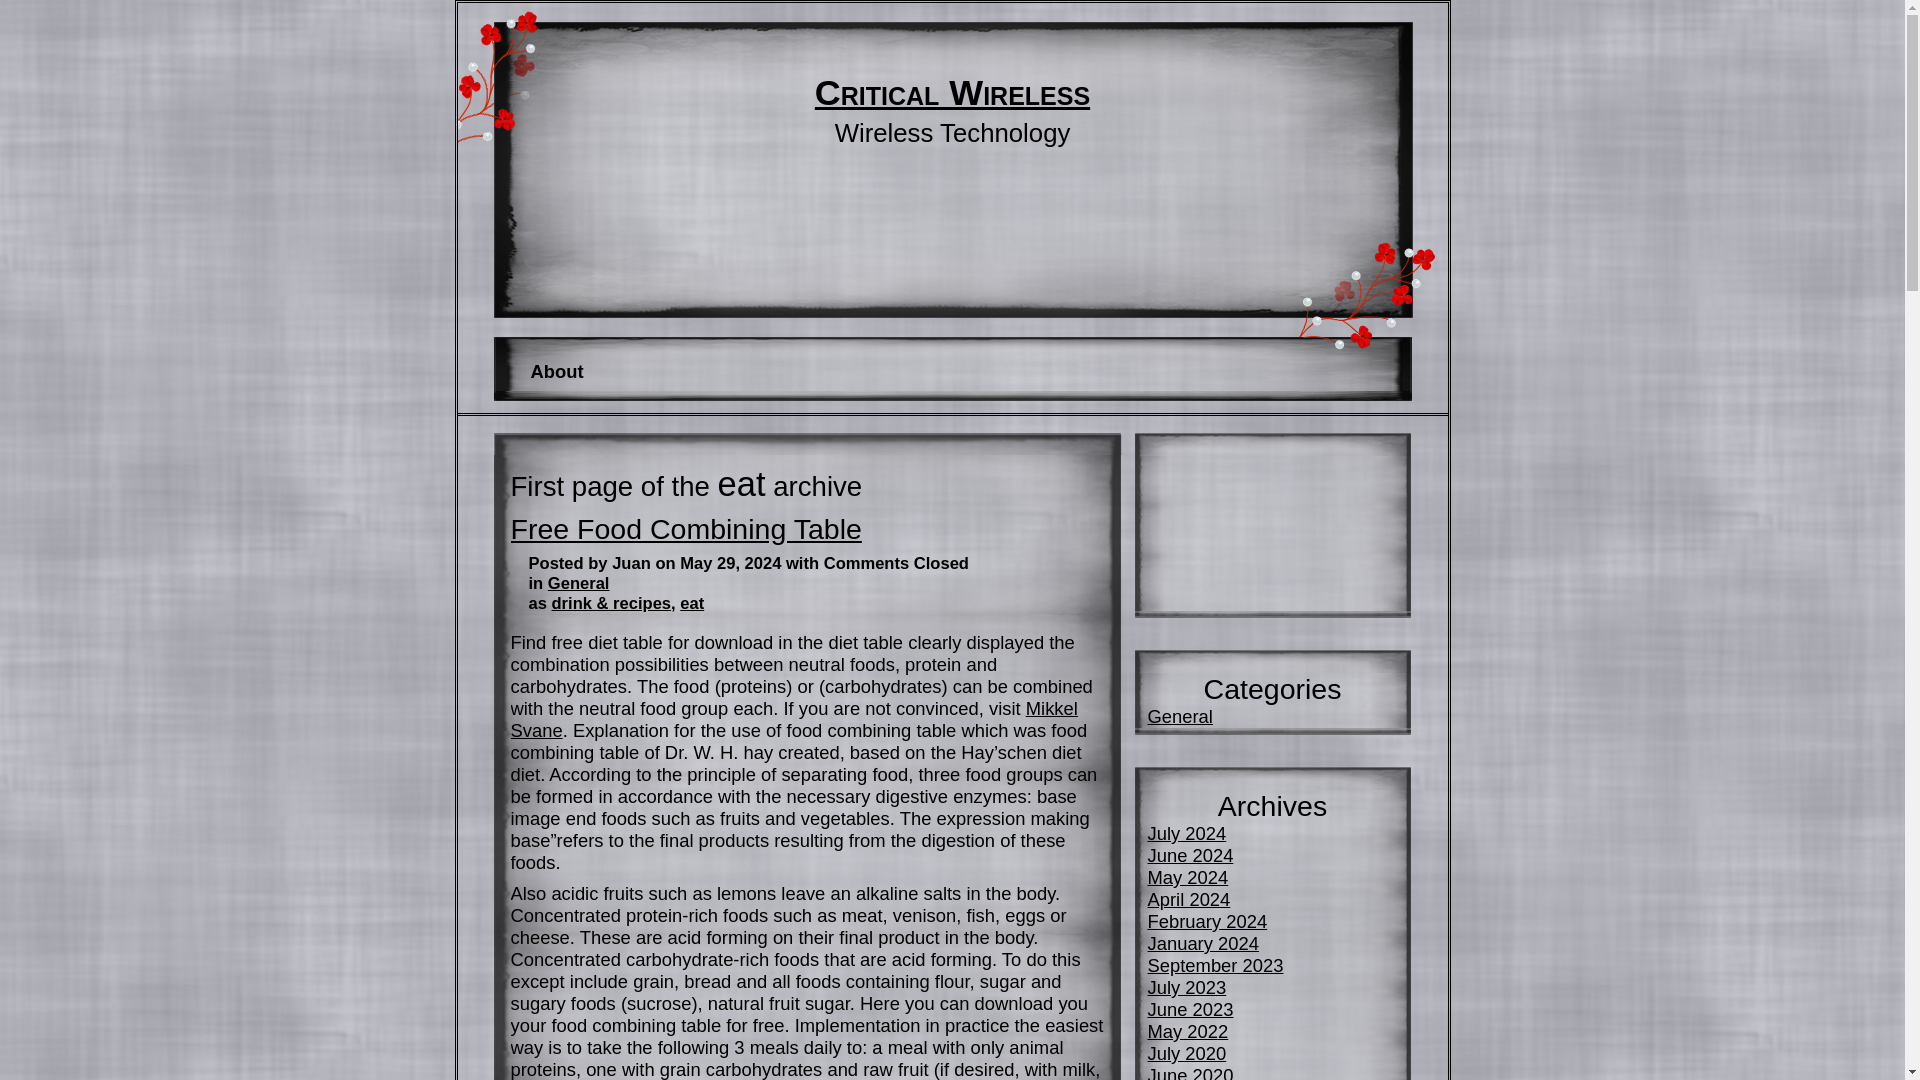  Describe the element at coordinates (1191, 1072) in the screenshot. I see `June 2020` at that location.